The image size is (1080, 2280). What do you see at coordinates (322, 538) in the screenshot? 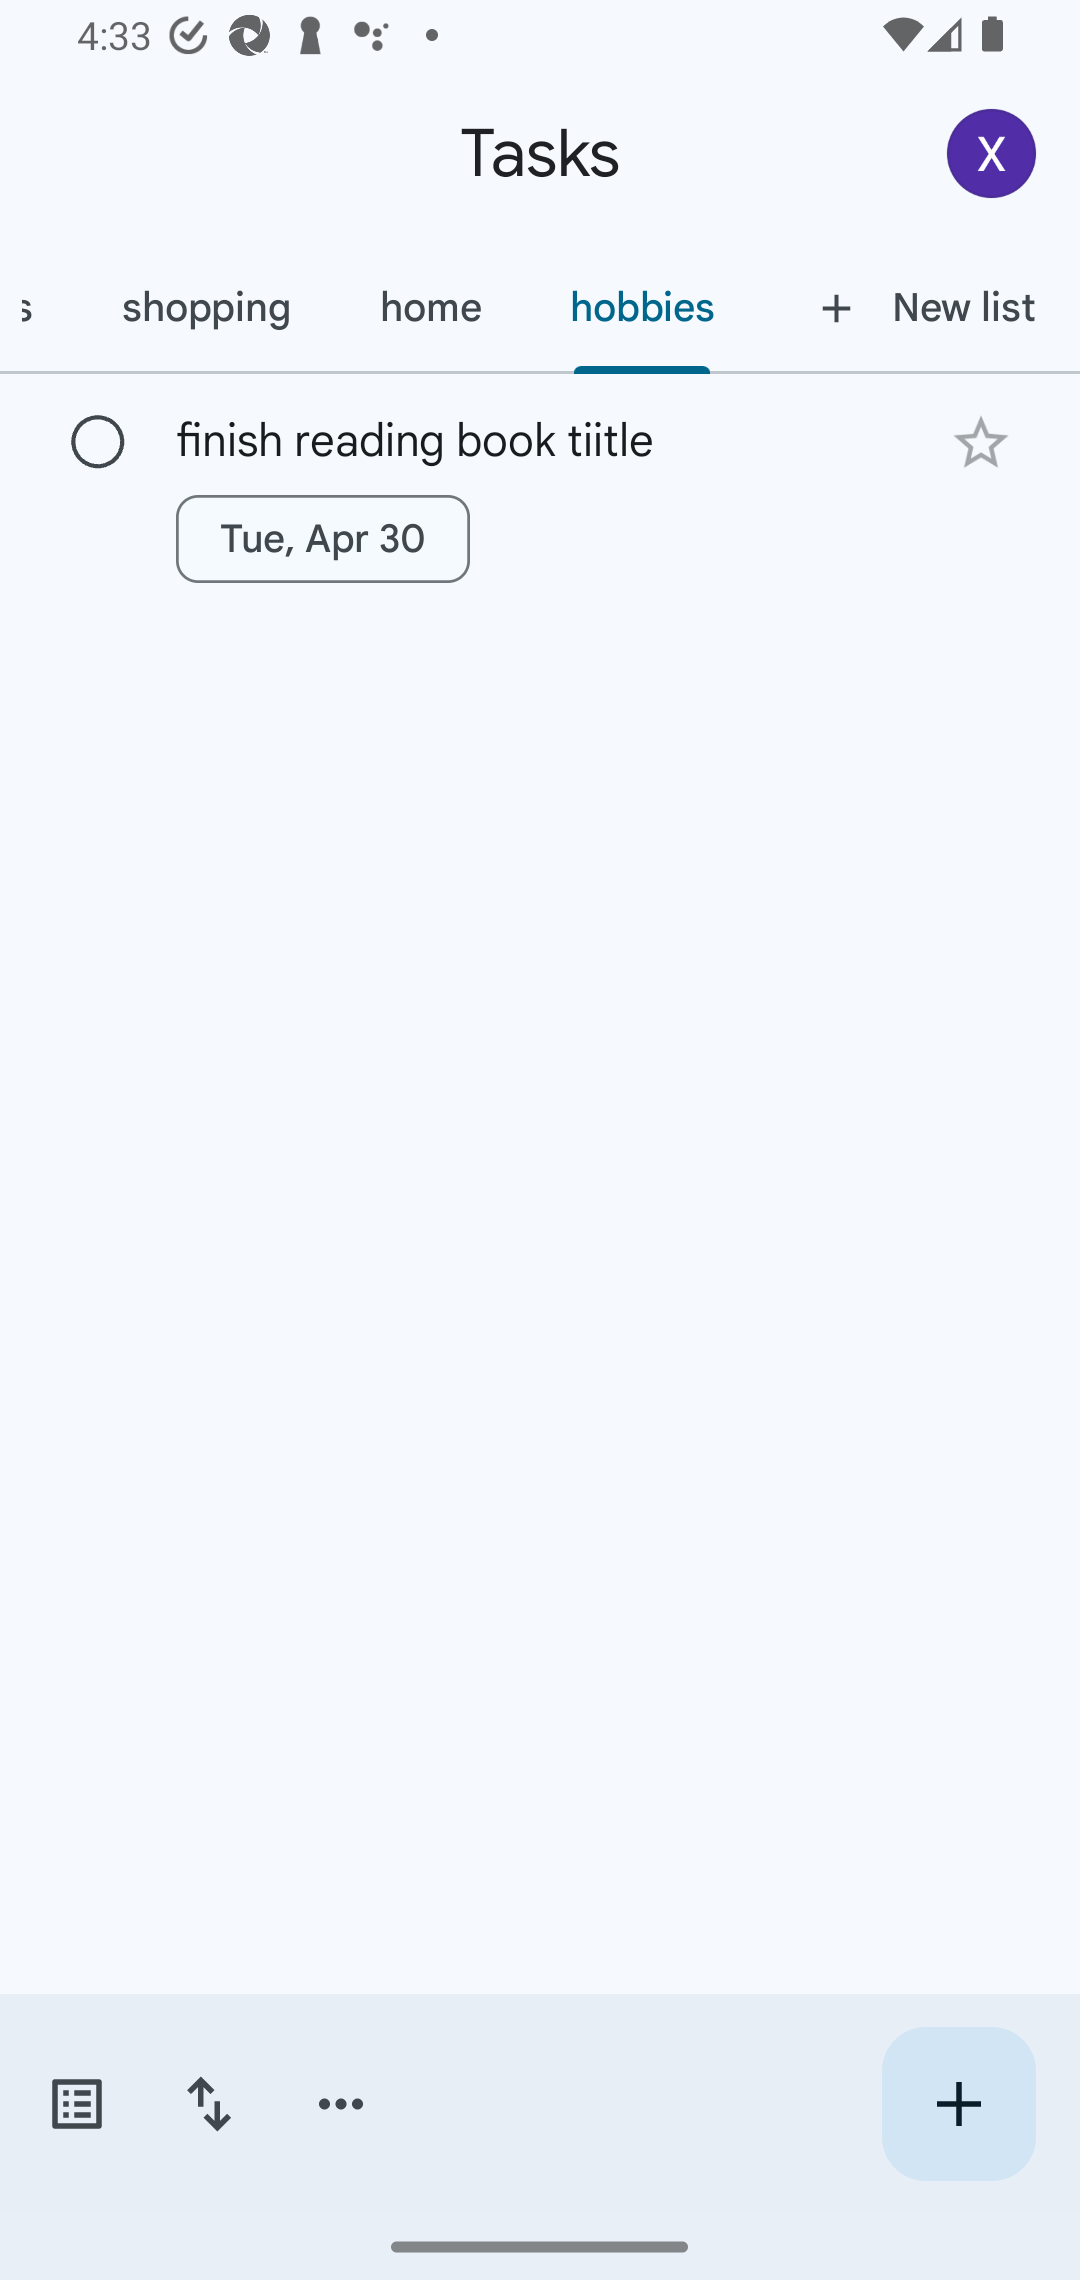
I see `Tue, Apr 30` at bounding box center [322, 538].